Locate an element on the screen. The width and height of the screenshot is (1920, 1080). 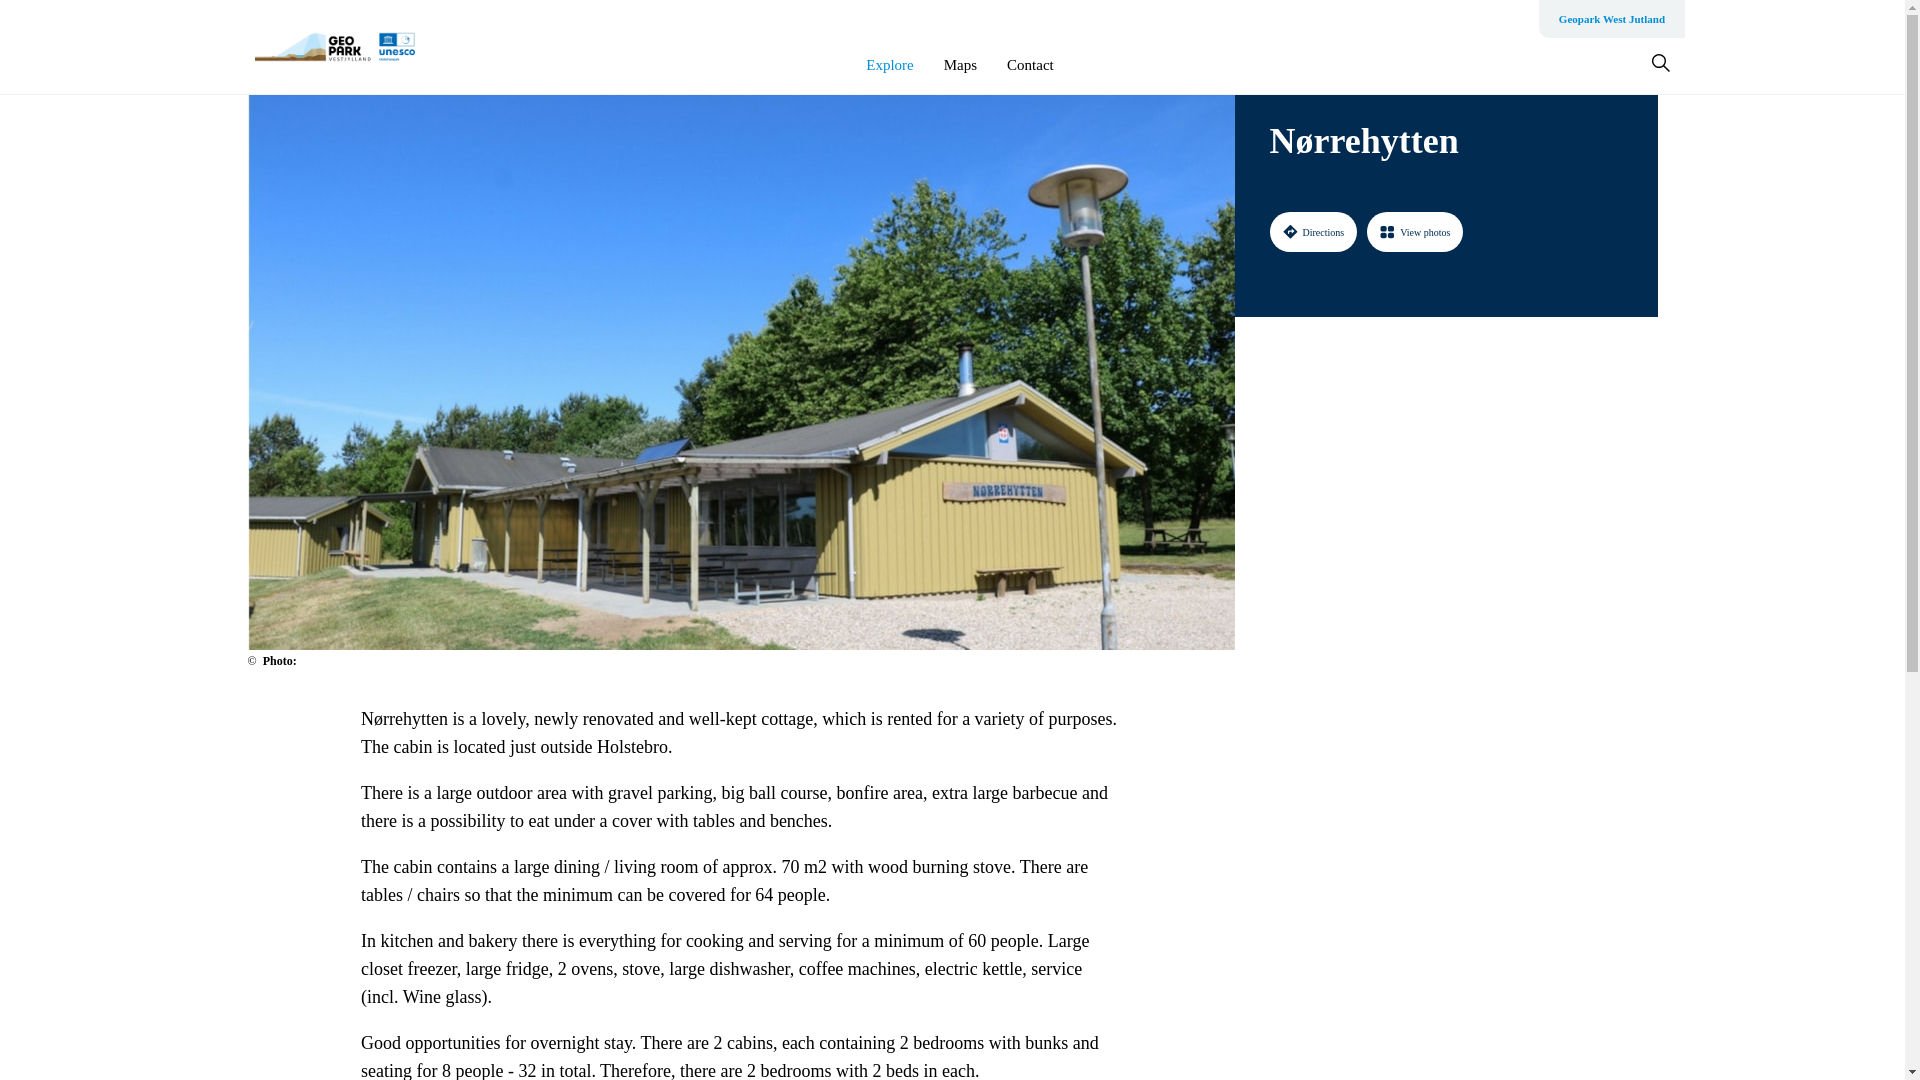
Directions is located at coordinates (1313, 231).